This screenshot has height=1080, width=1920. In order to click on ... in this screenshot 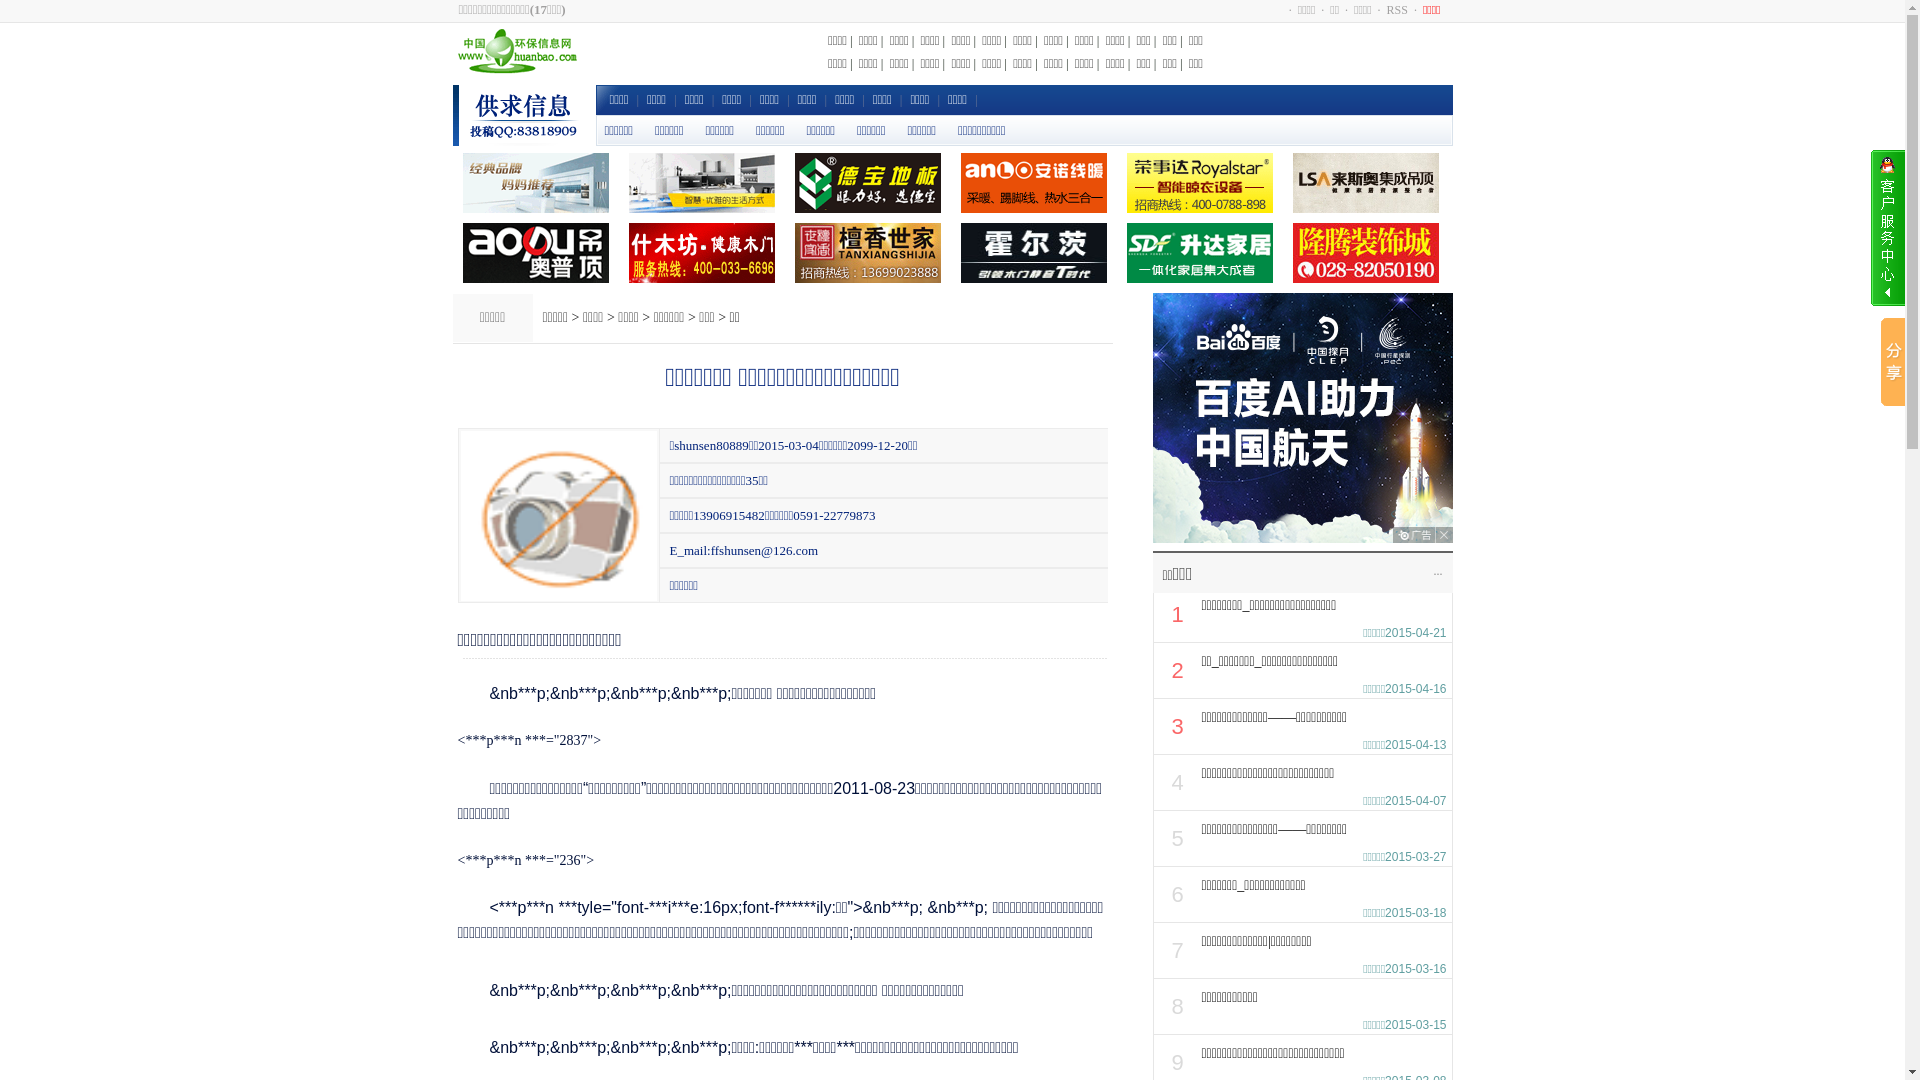, I will do `click(1438, 571)`.